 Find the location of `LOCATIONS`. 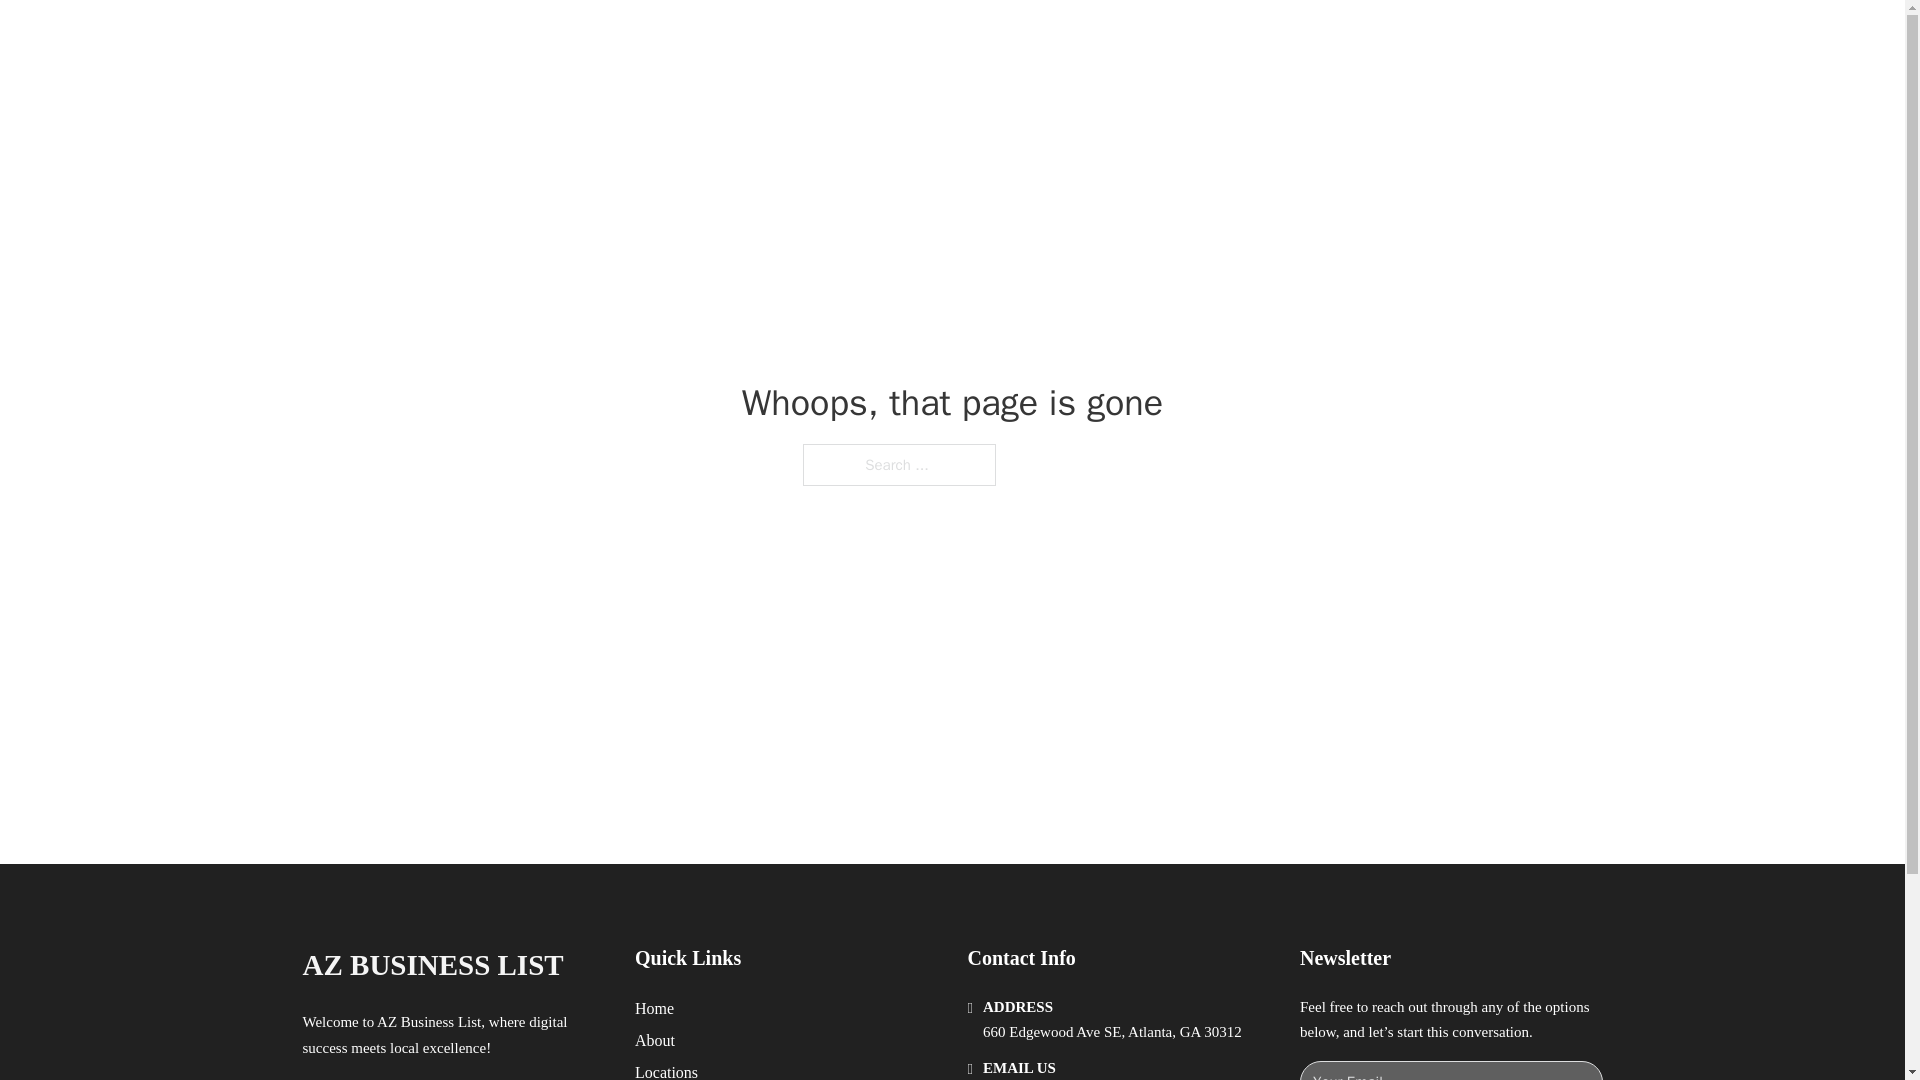

LOCATIONS is located at coordinates (1306, 38).